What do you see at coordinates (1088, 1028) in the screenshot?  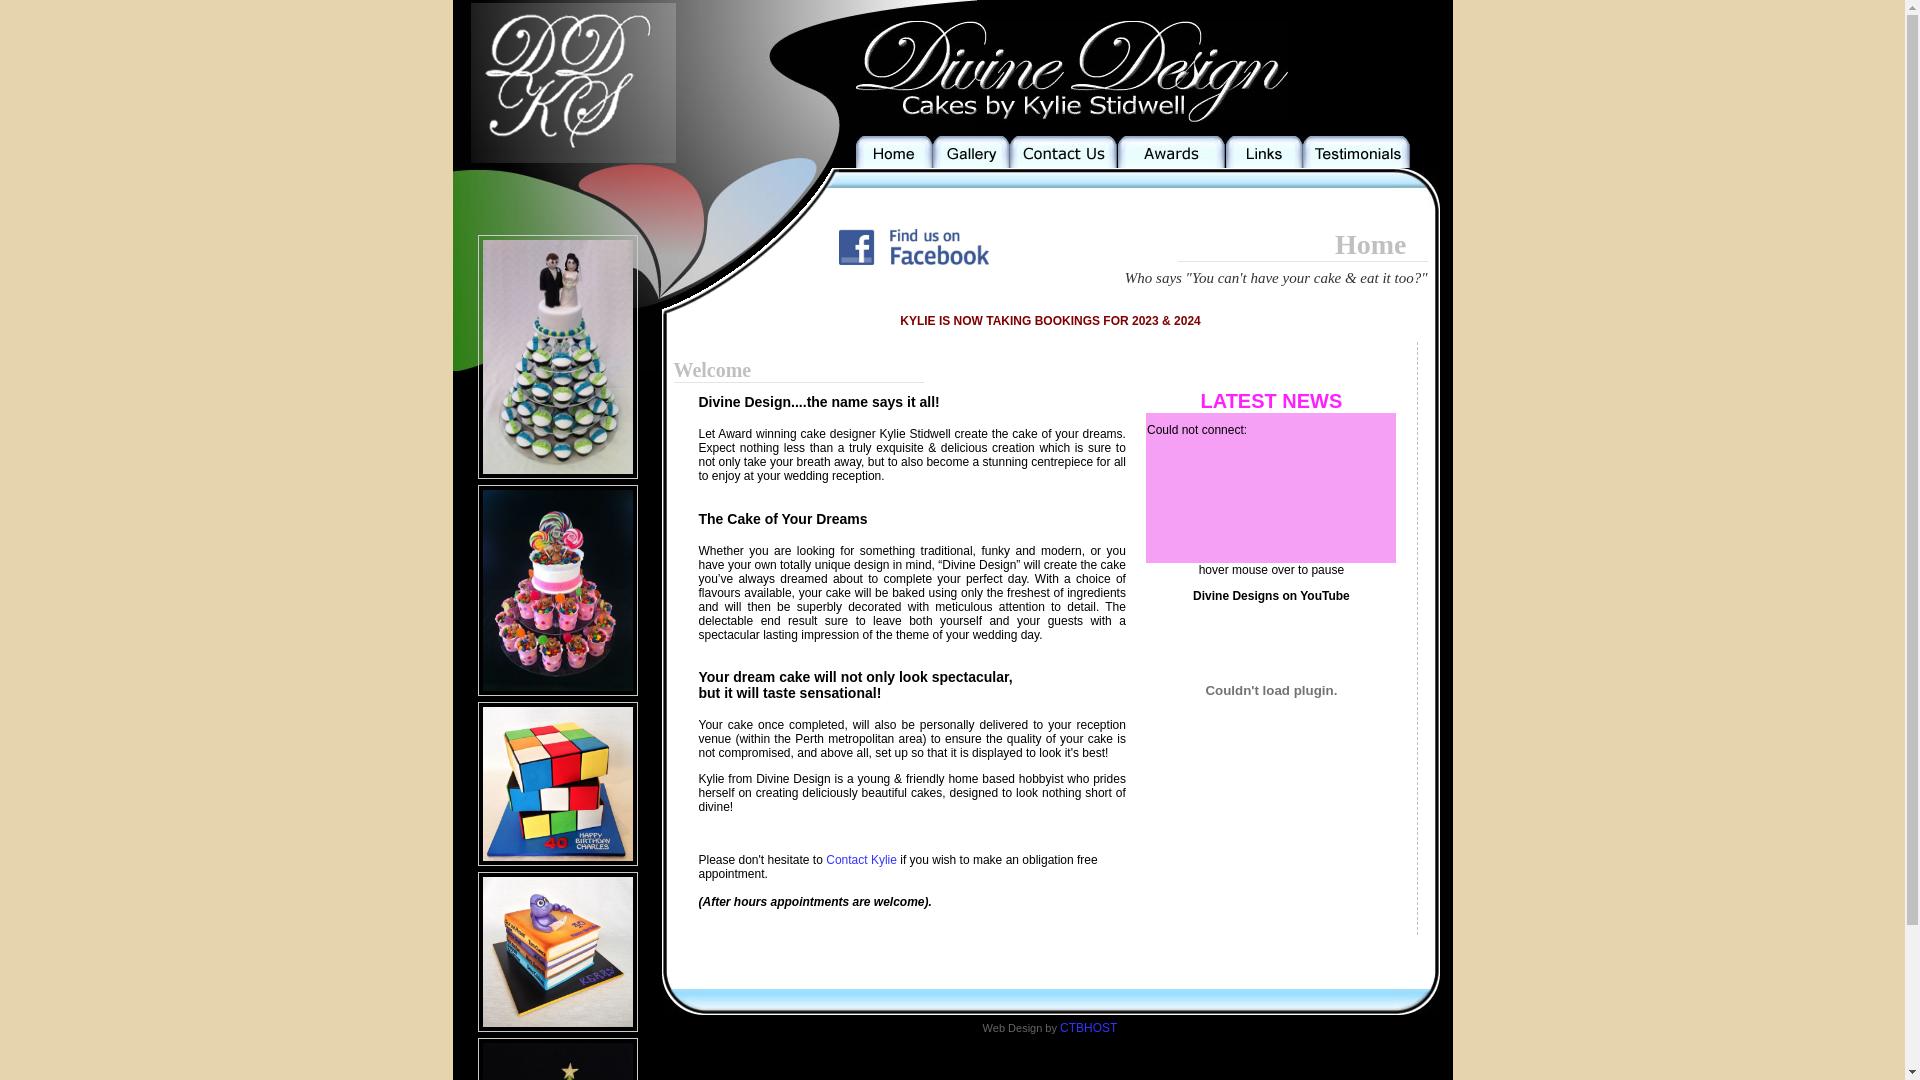 I see `CTBHOST` at bounding box center [1088, 1028].